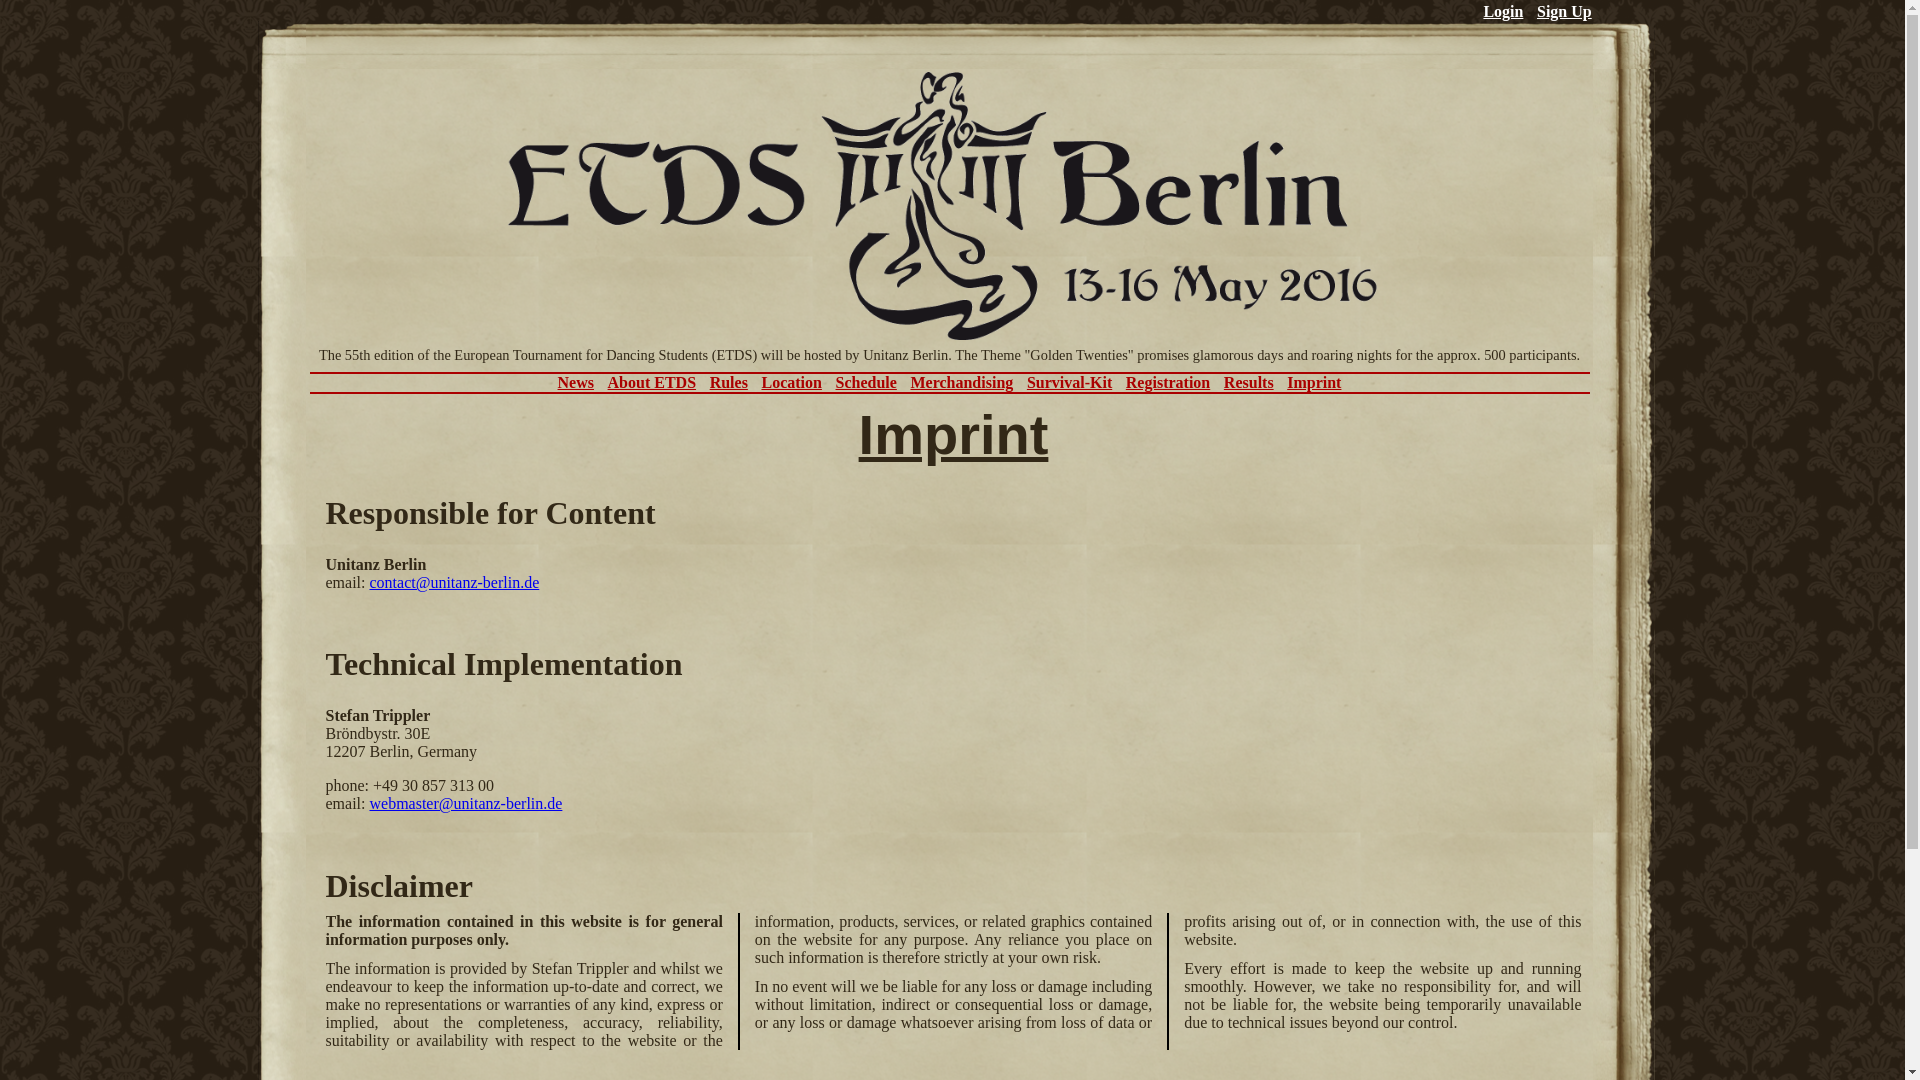  What do you see at coordinates (1564, 12) in the screenshot?
I see `Sign Up` at bounding box center [1564, 12].